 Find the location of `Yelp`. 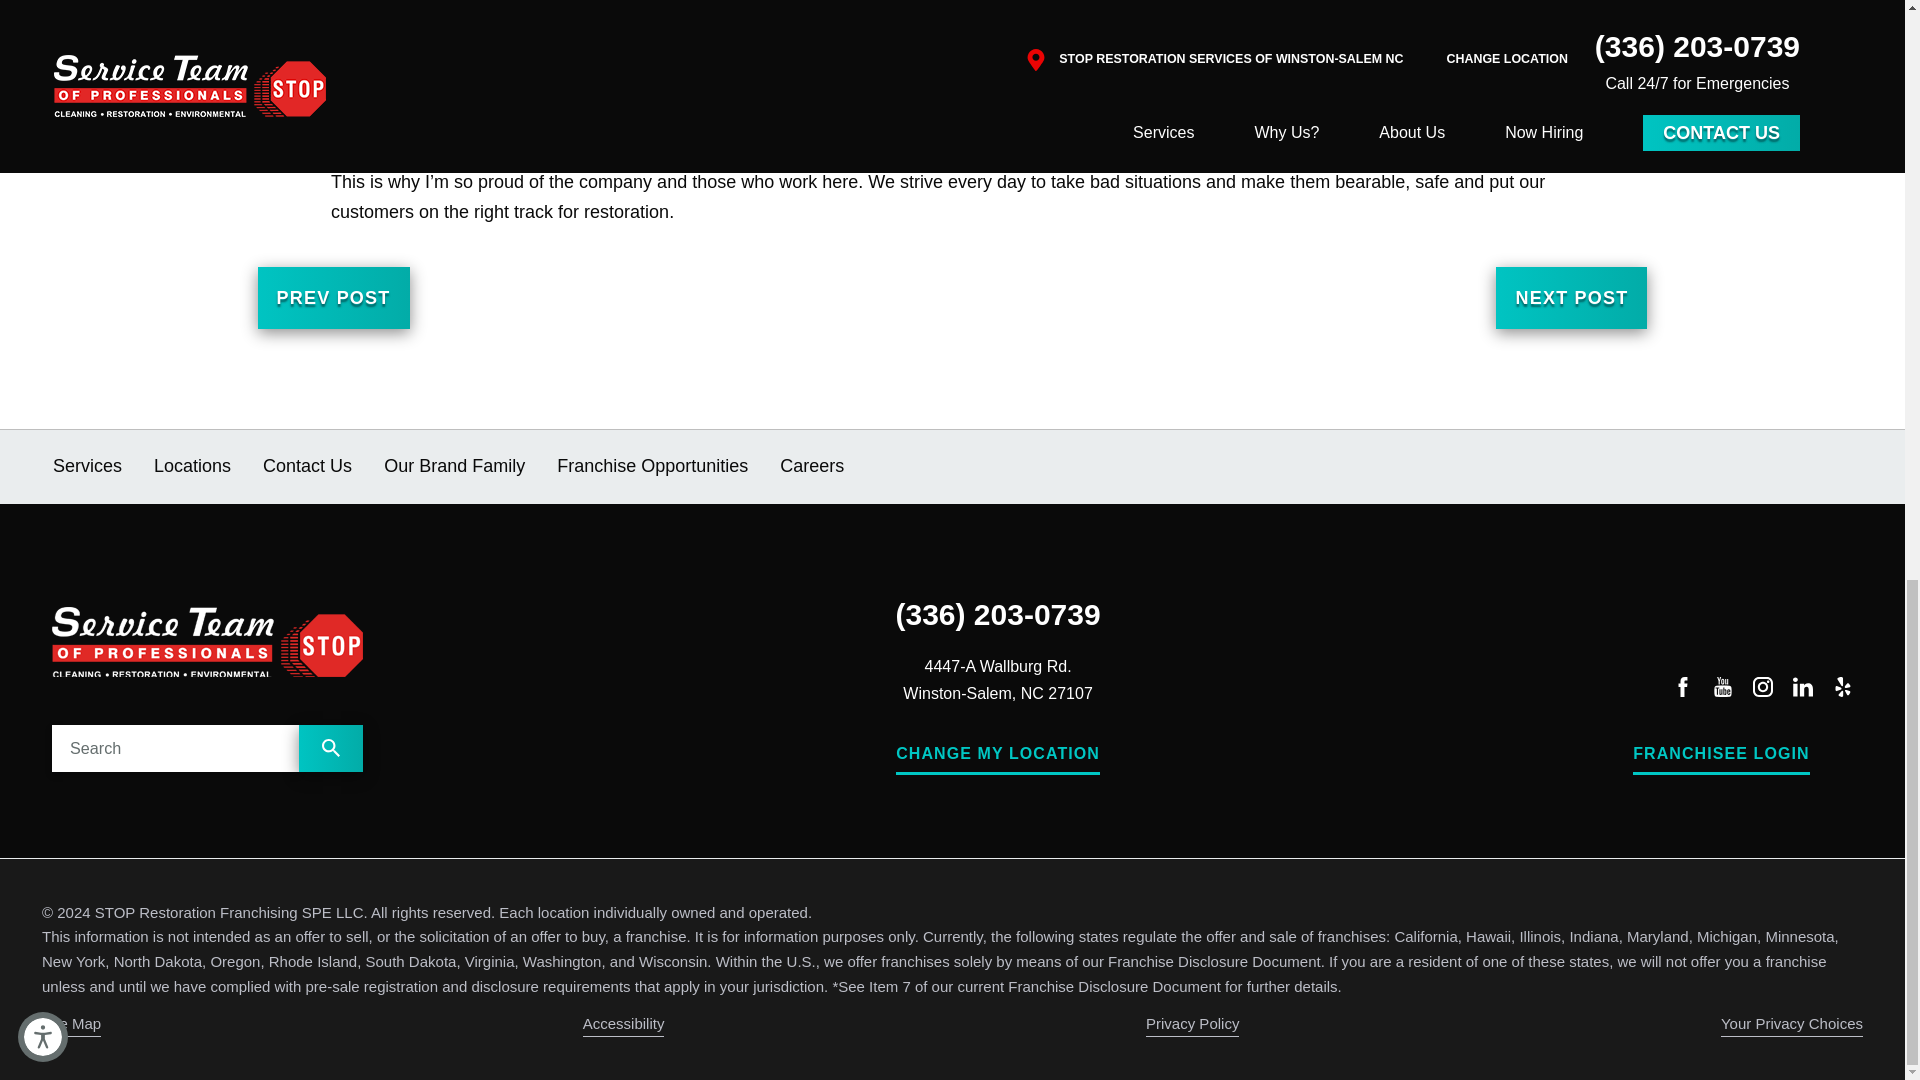

Yelp is located at coordinates (1842, 690).